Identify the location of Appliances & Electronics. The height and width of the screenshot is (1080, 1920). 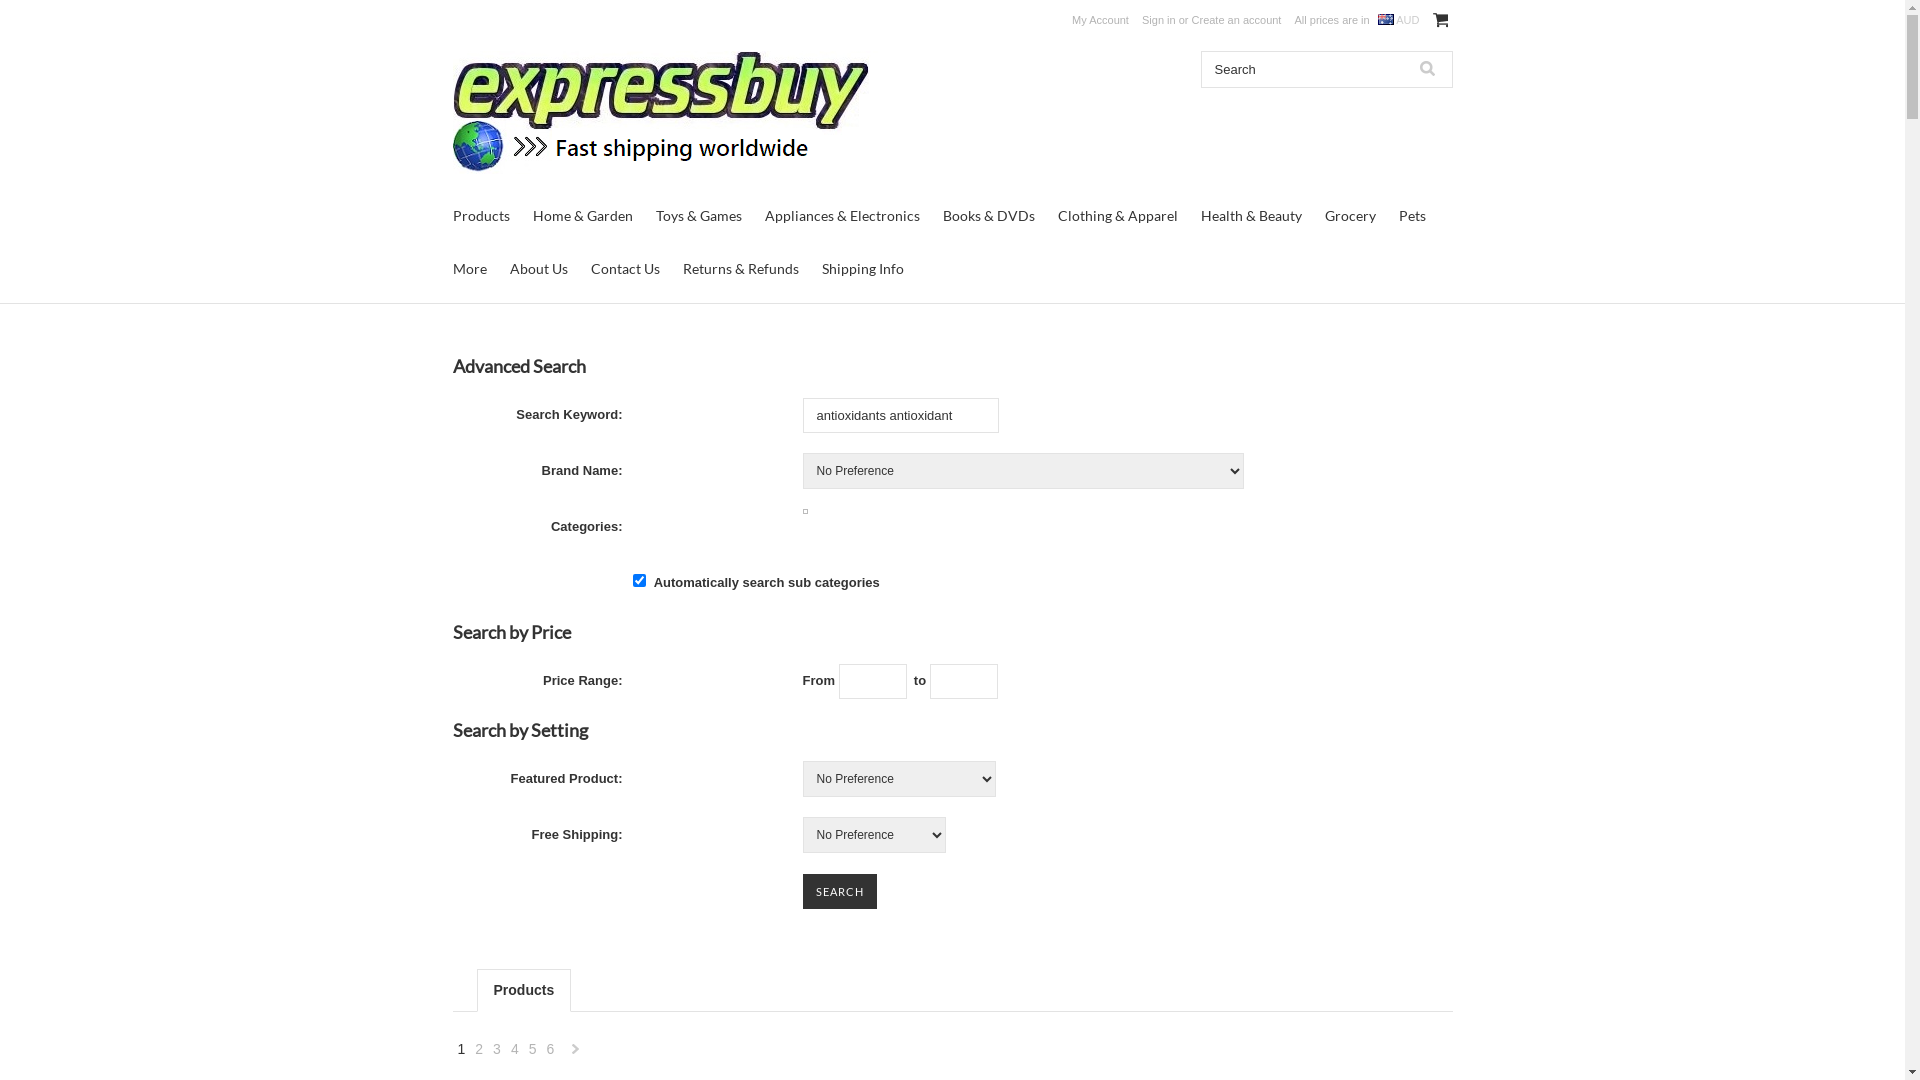
(842, 216).